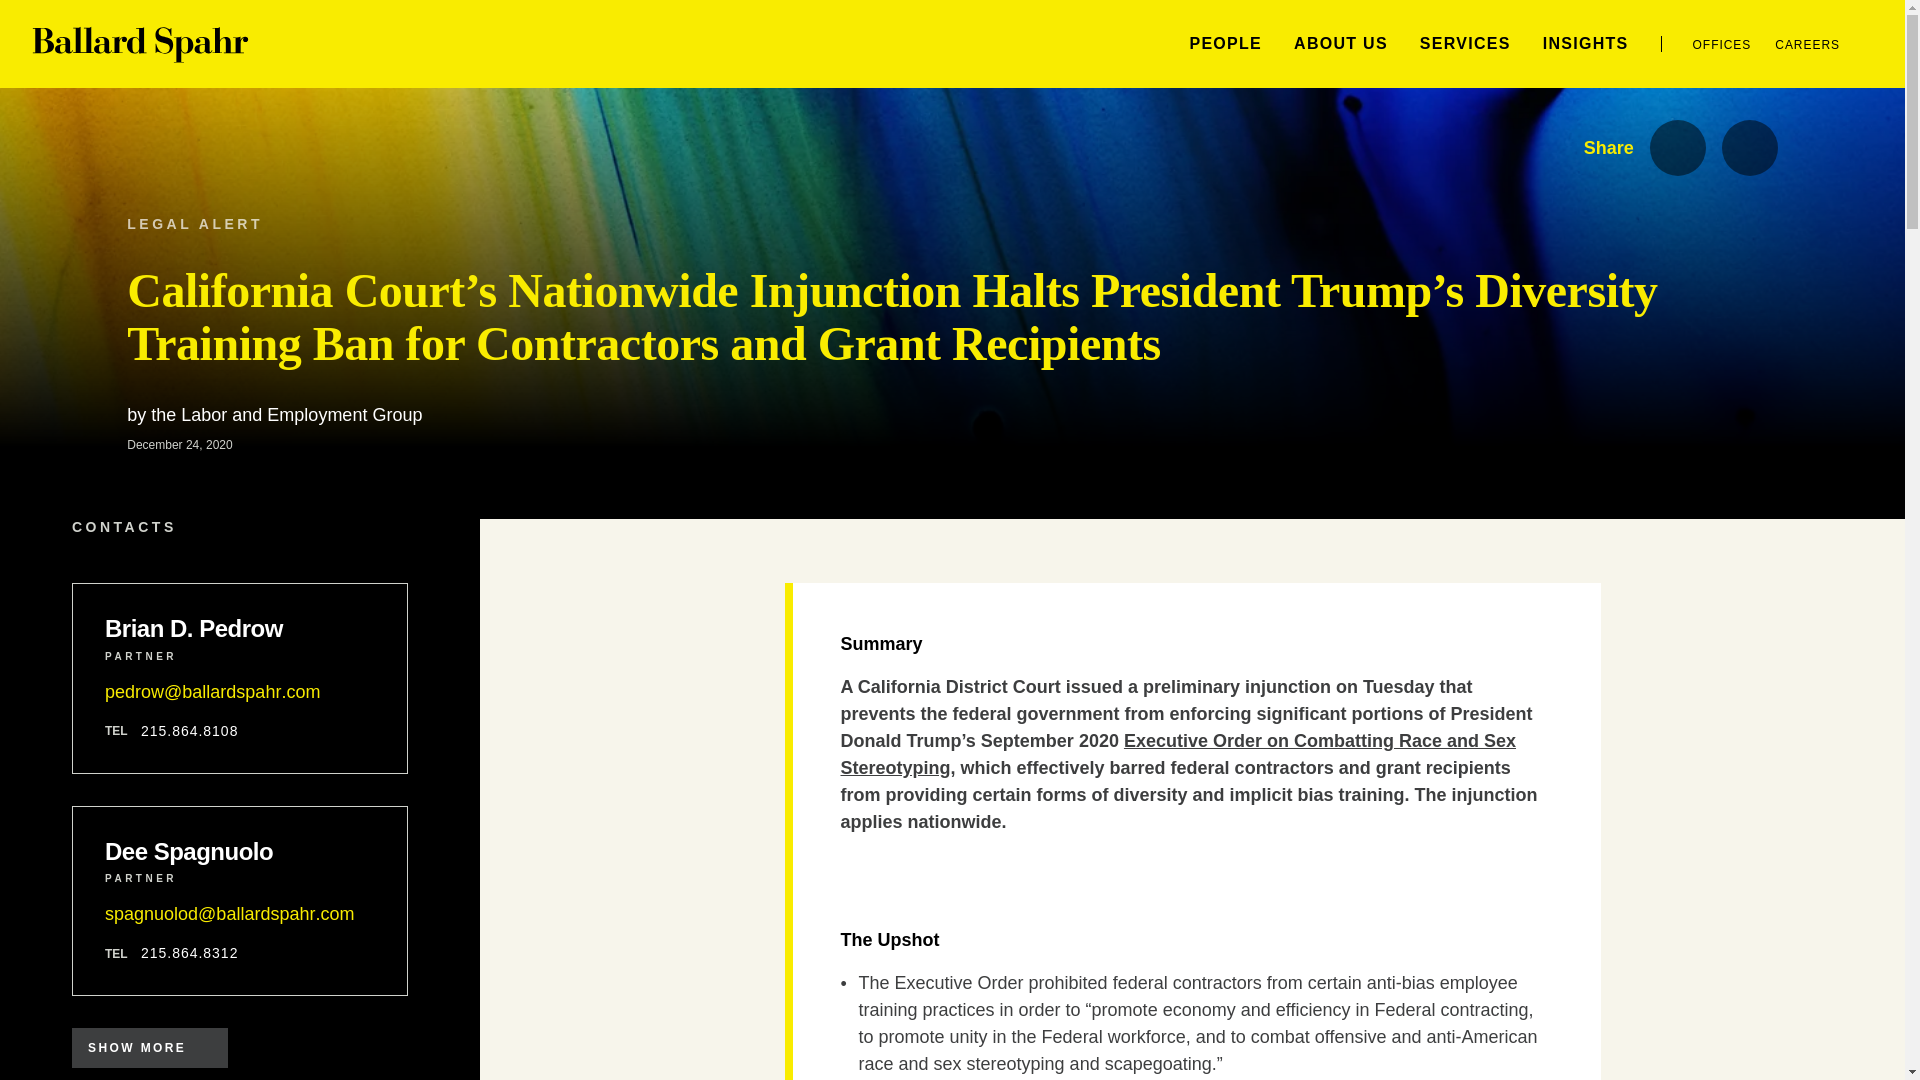 This screenshot has width=1920, height=1080. Describe the element at coordinates (240, 628) in the screenshot. I see `Brian D. Pedrow` at that location.